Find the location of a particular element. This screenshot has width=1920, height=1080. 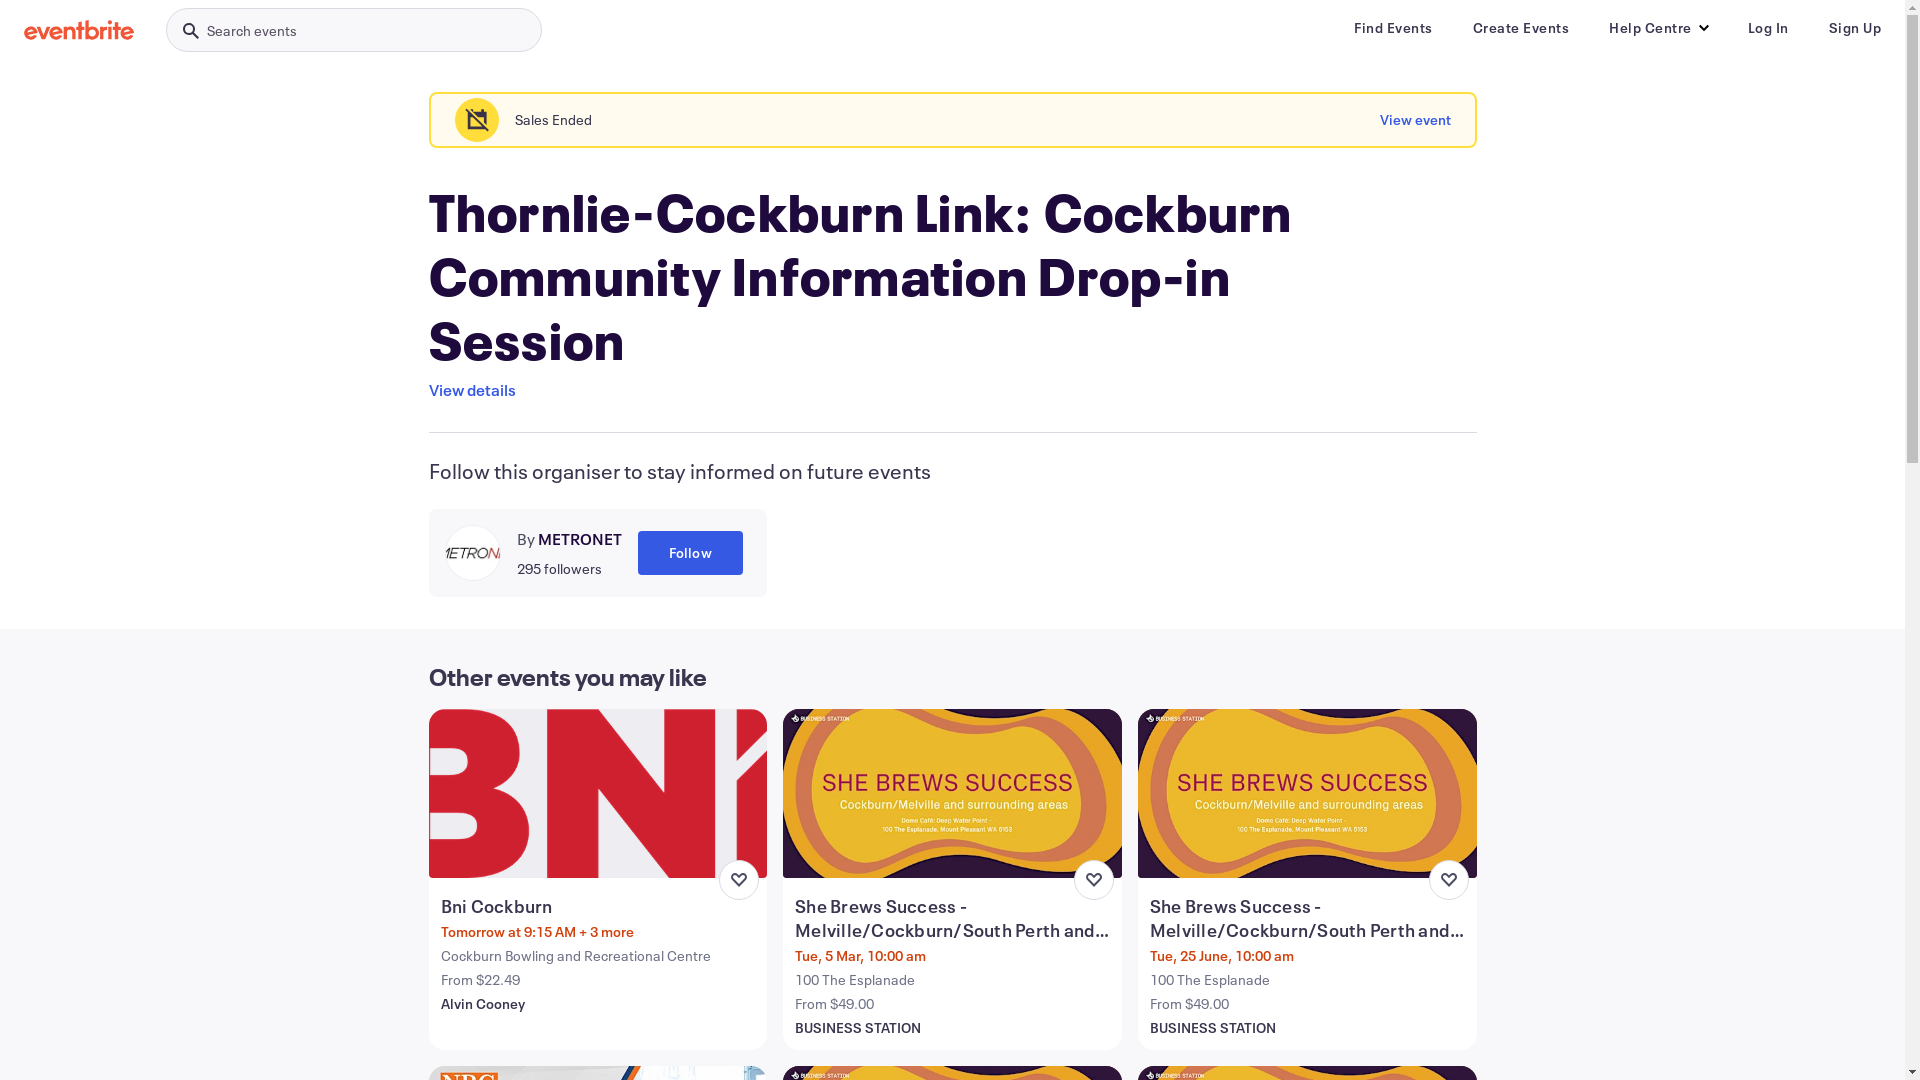

View event is located at coordinates (1416, 120).